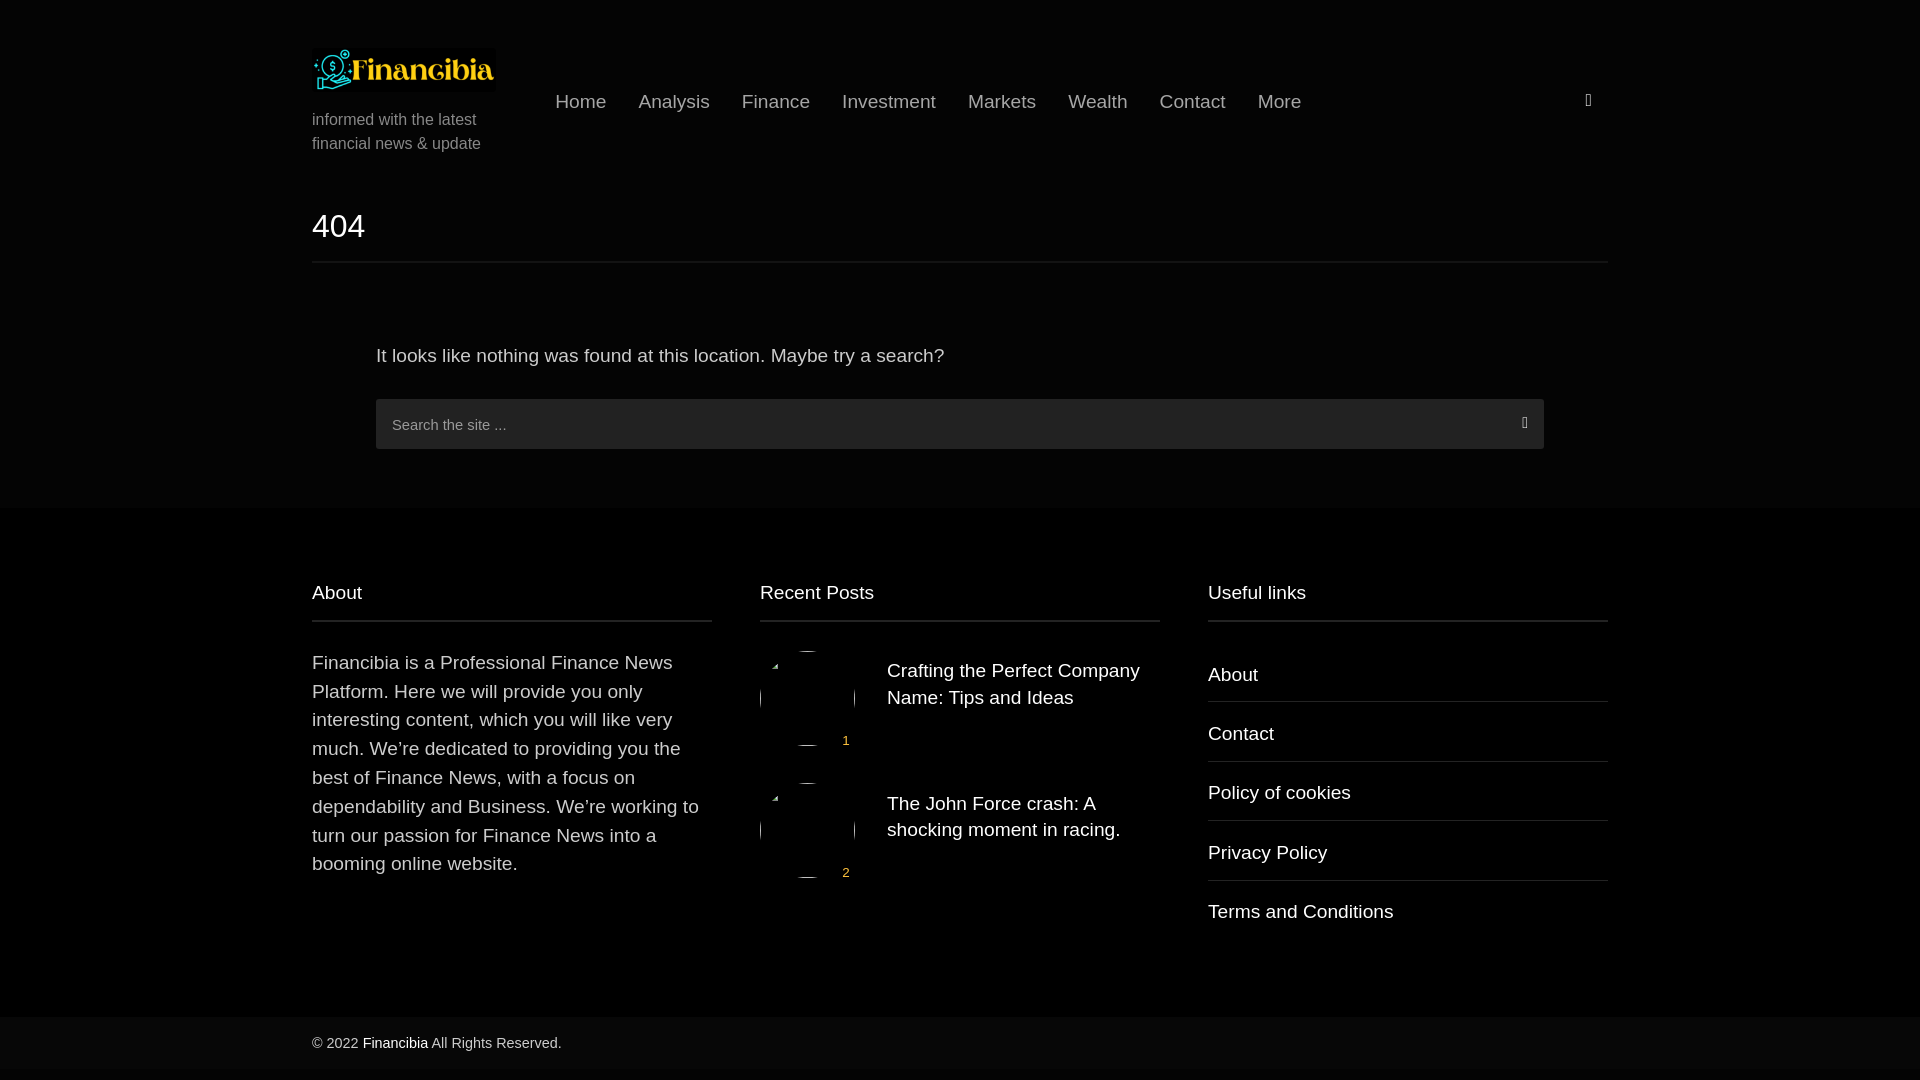 The width and height of the screenshot is (1920, 1080). I want to click on Home, so click(580, 102).